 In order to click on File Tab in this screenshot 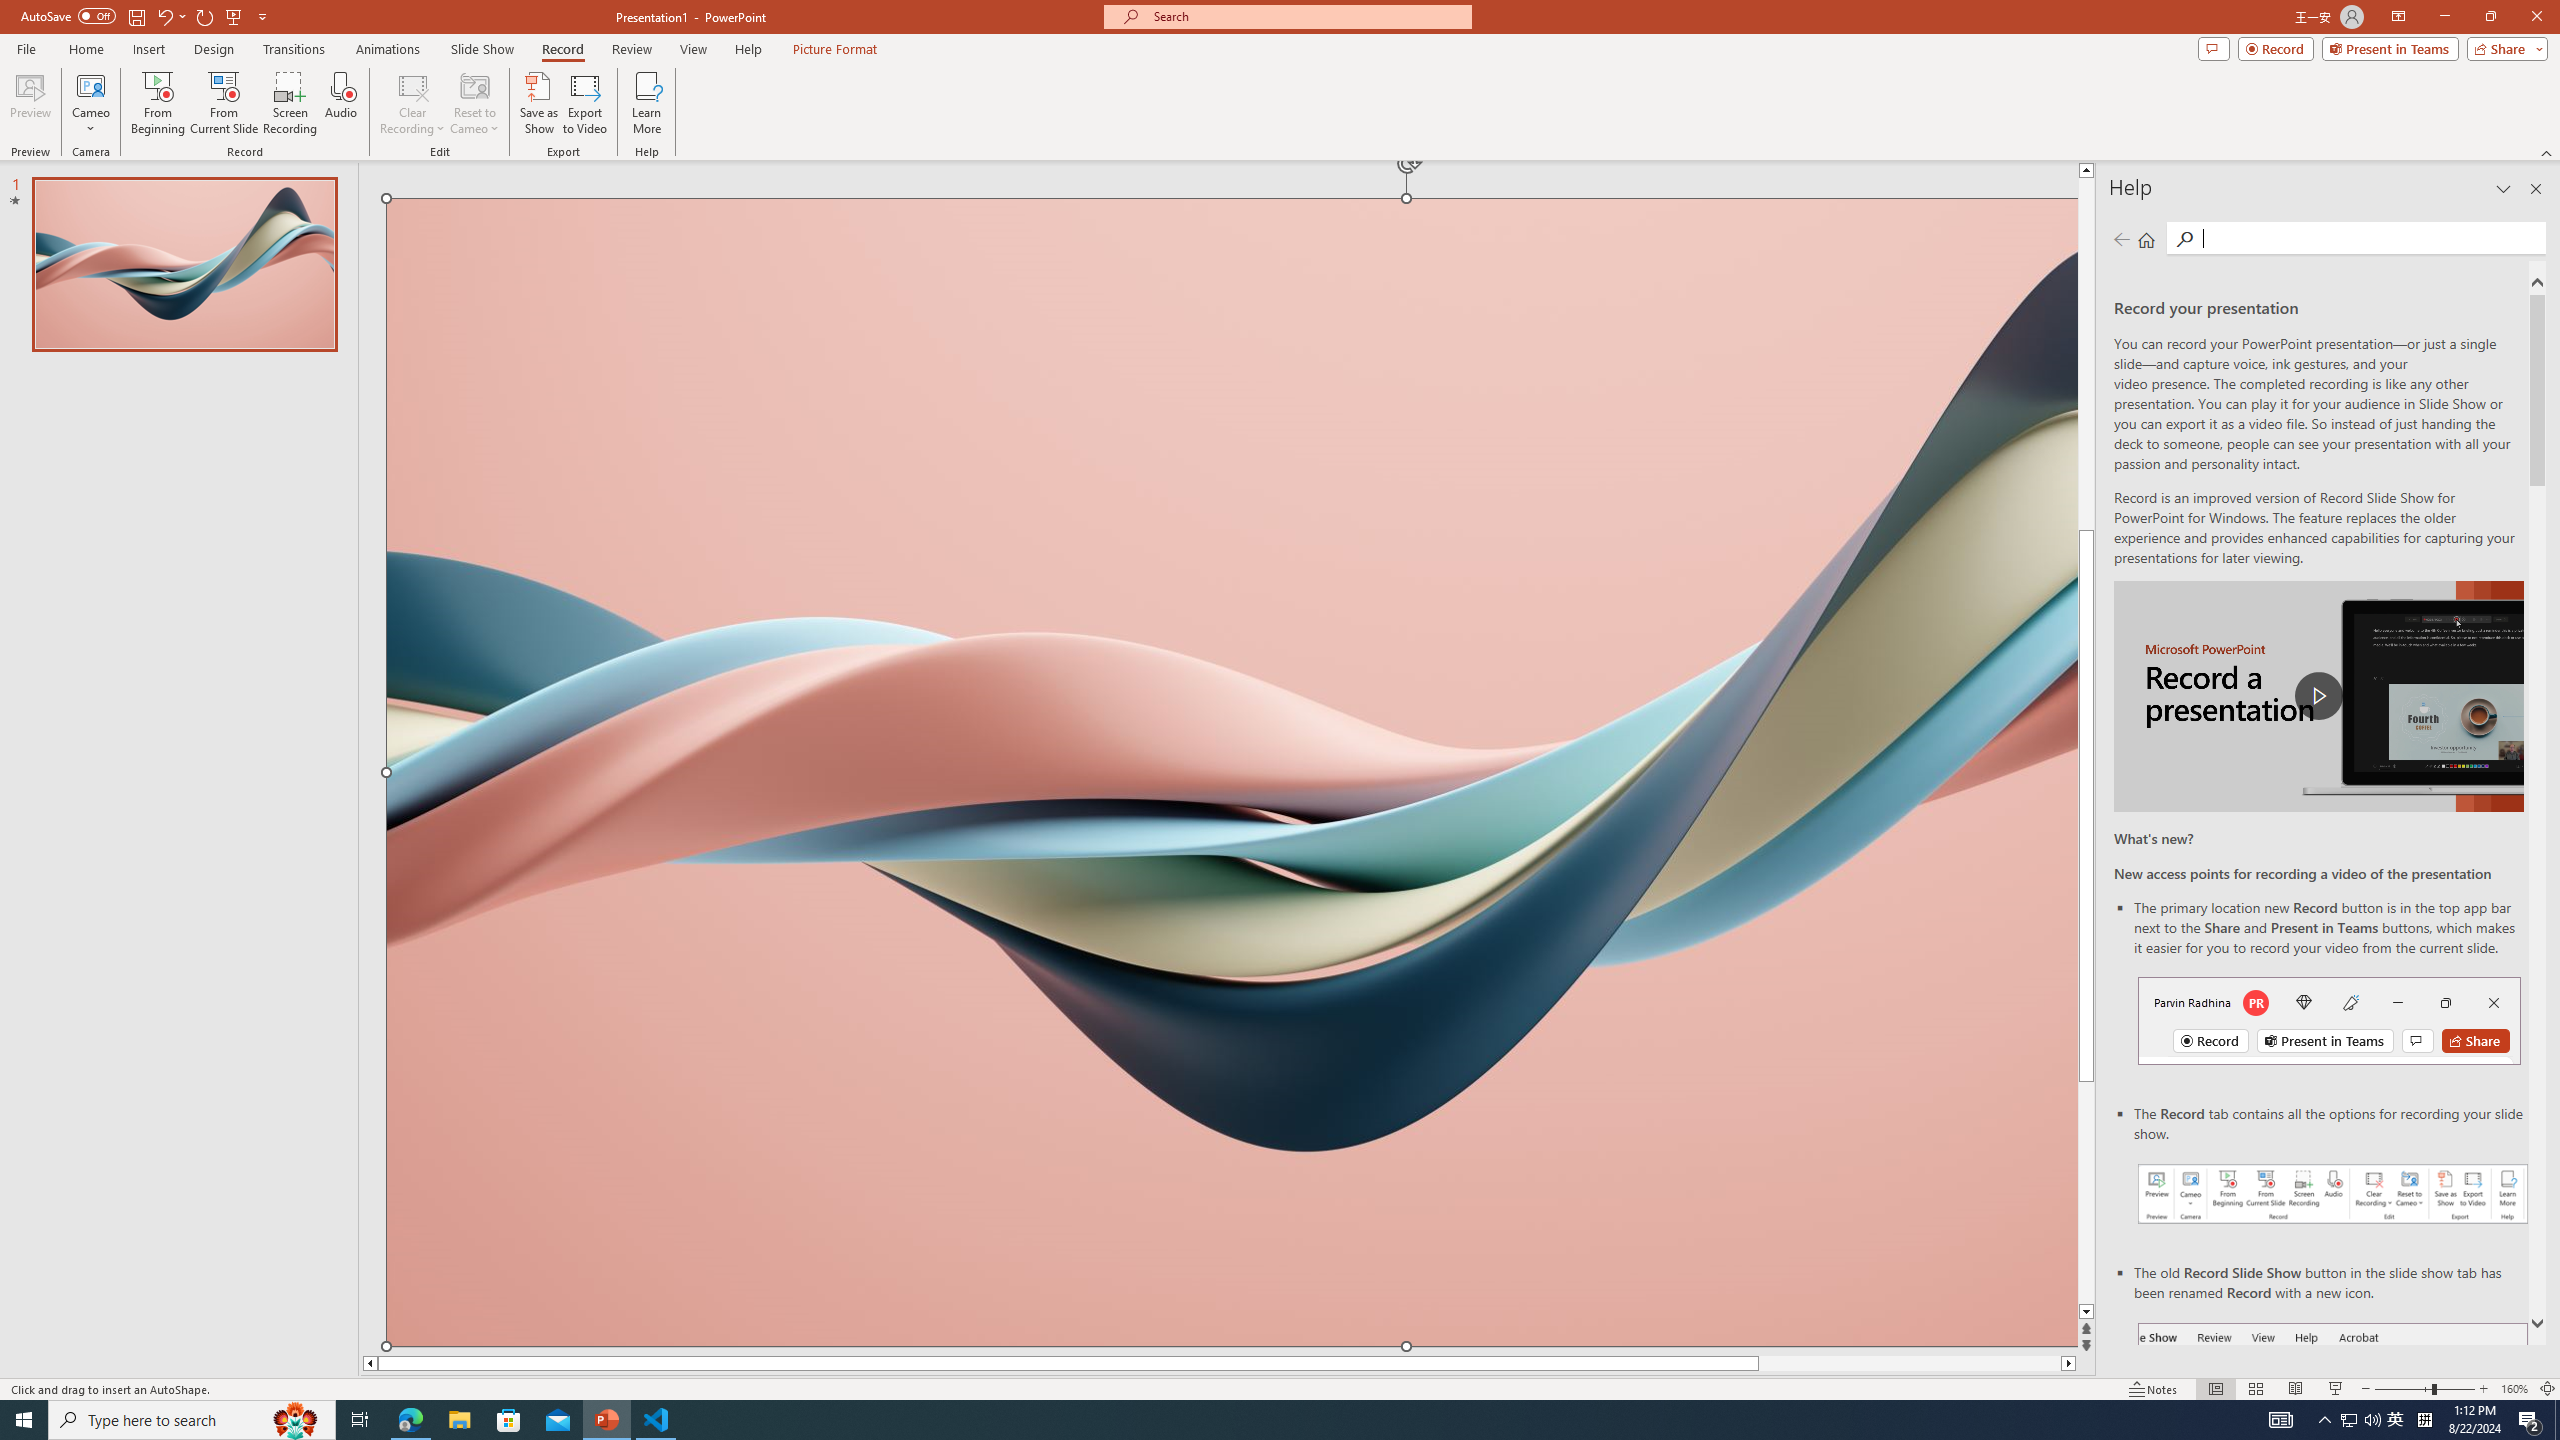, I will do `click(26, 48)`.